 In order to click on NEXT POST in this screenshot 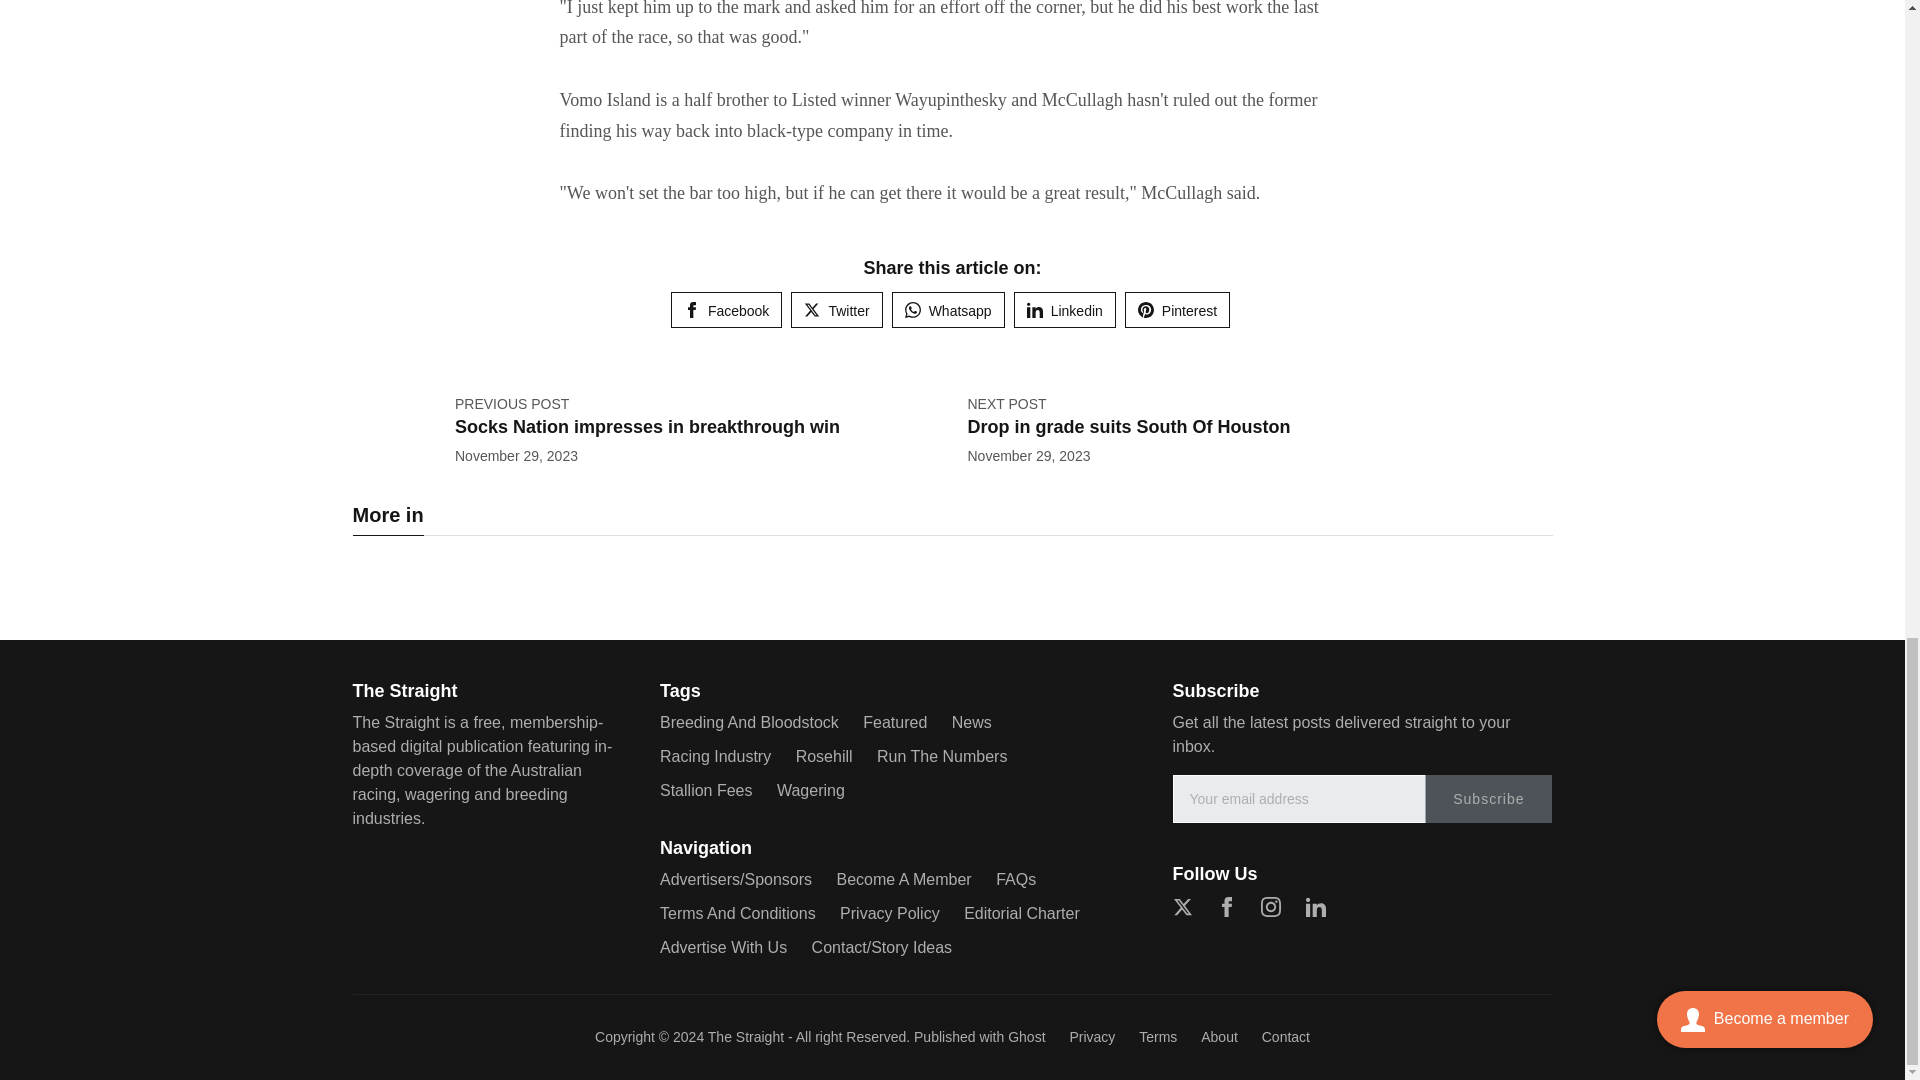, I will do `click(1006, 404)`.